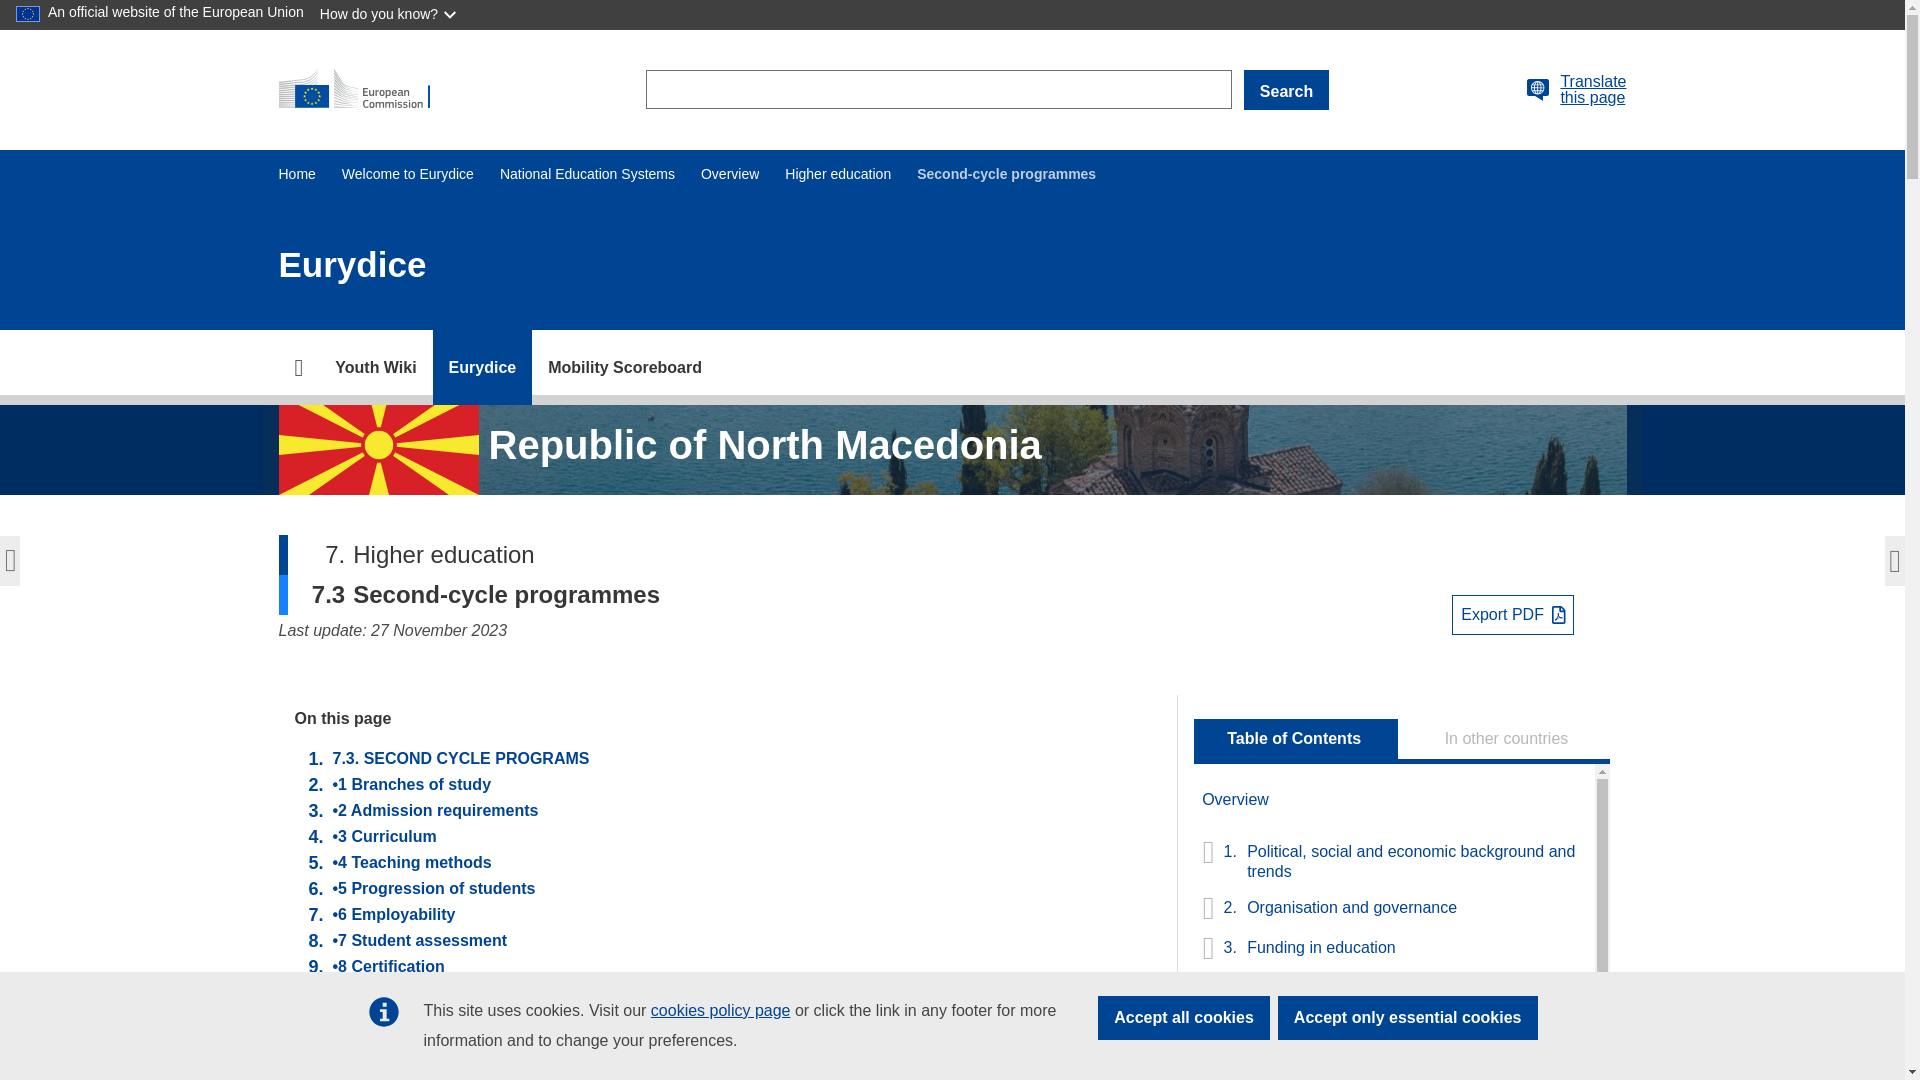 The height and width of the screenshot is (1080, 1920). Describe the element at coordinates (624, 368) in the screenshot. I see `Mobility Scoreboard` at that location.